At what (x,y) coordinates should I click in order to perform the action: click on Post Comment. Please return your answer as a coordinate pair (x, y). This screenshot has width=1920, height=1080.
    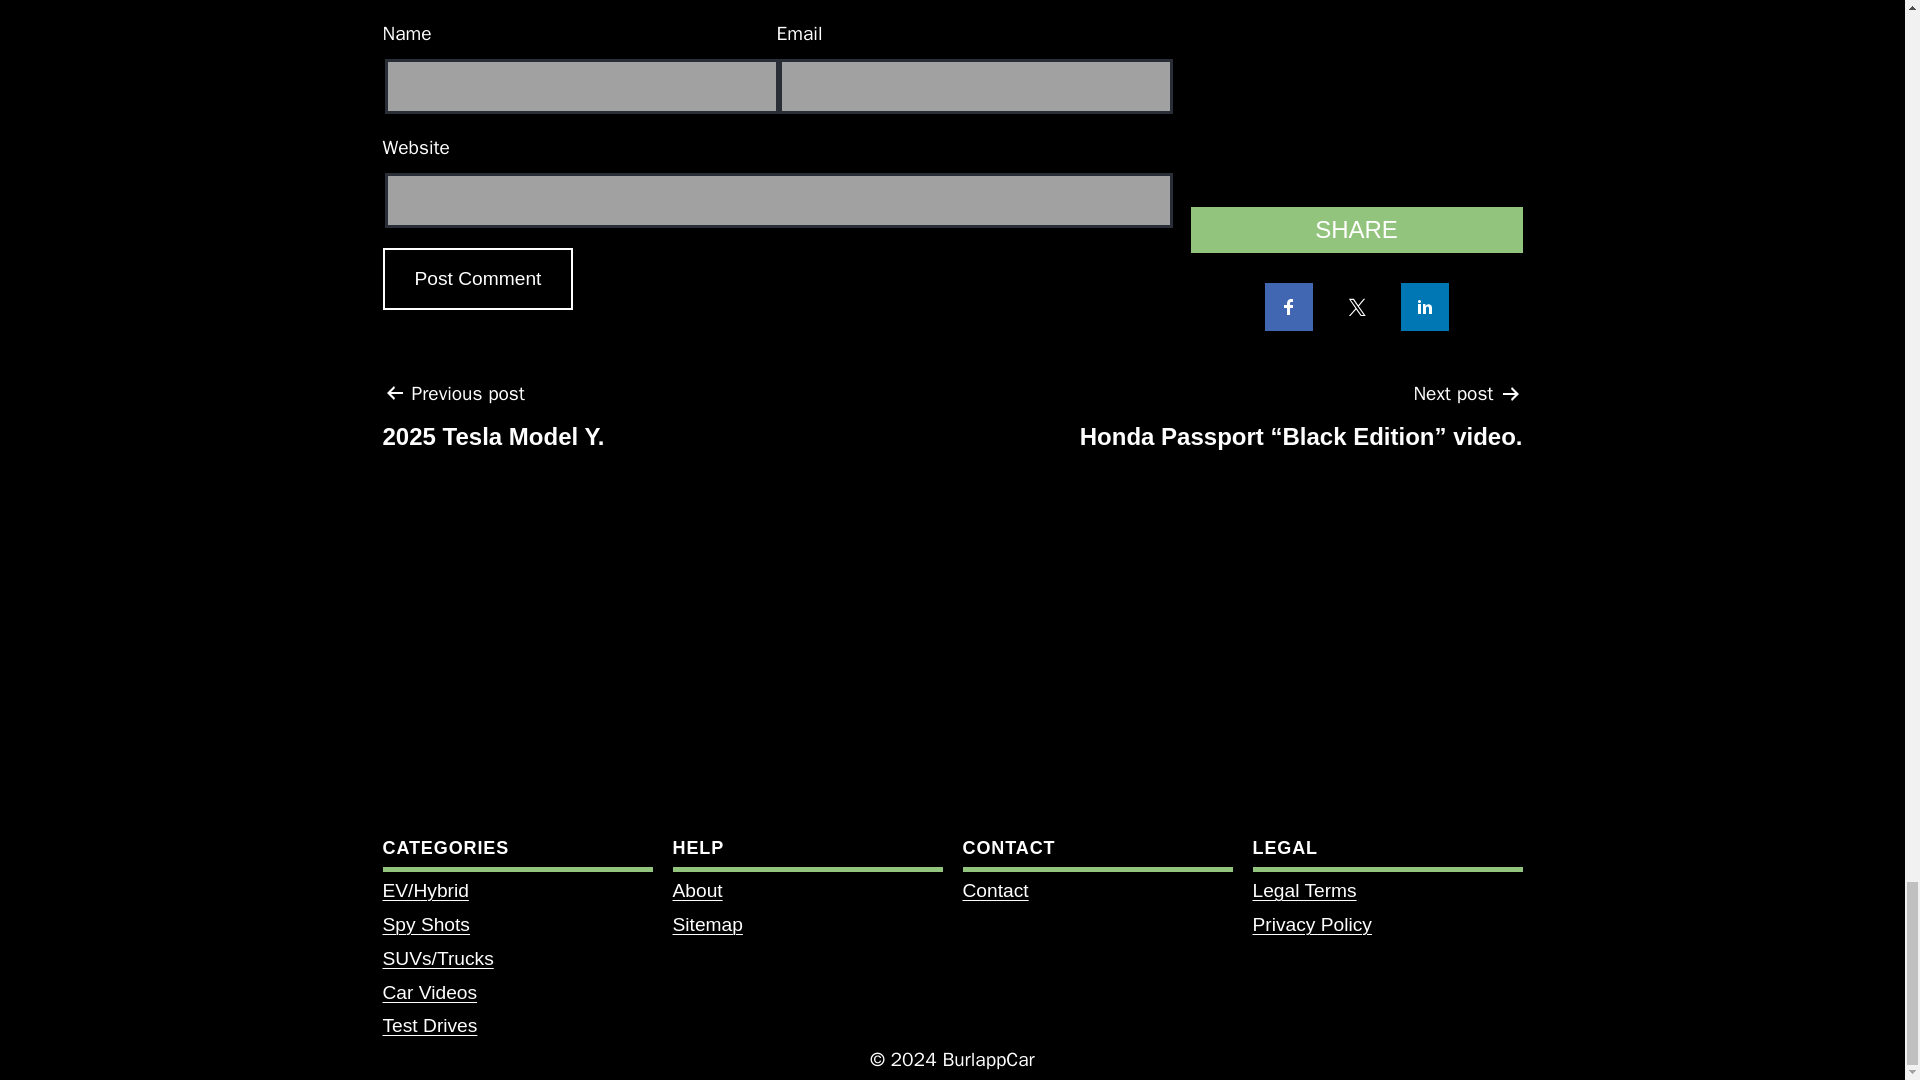
    Looking at the image, I should click on (493, 422).